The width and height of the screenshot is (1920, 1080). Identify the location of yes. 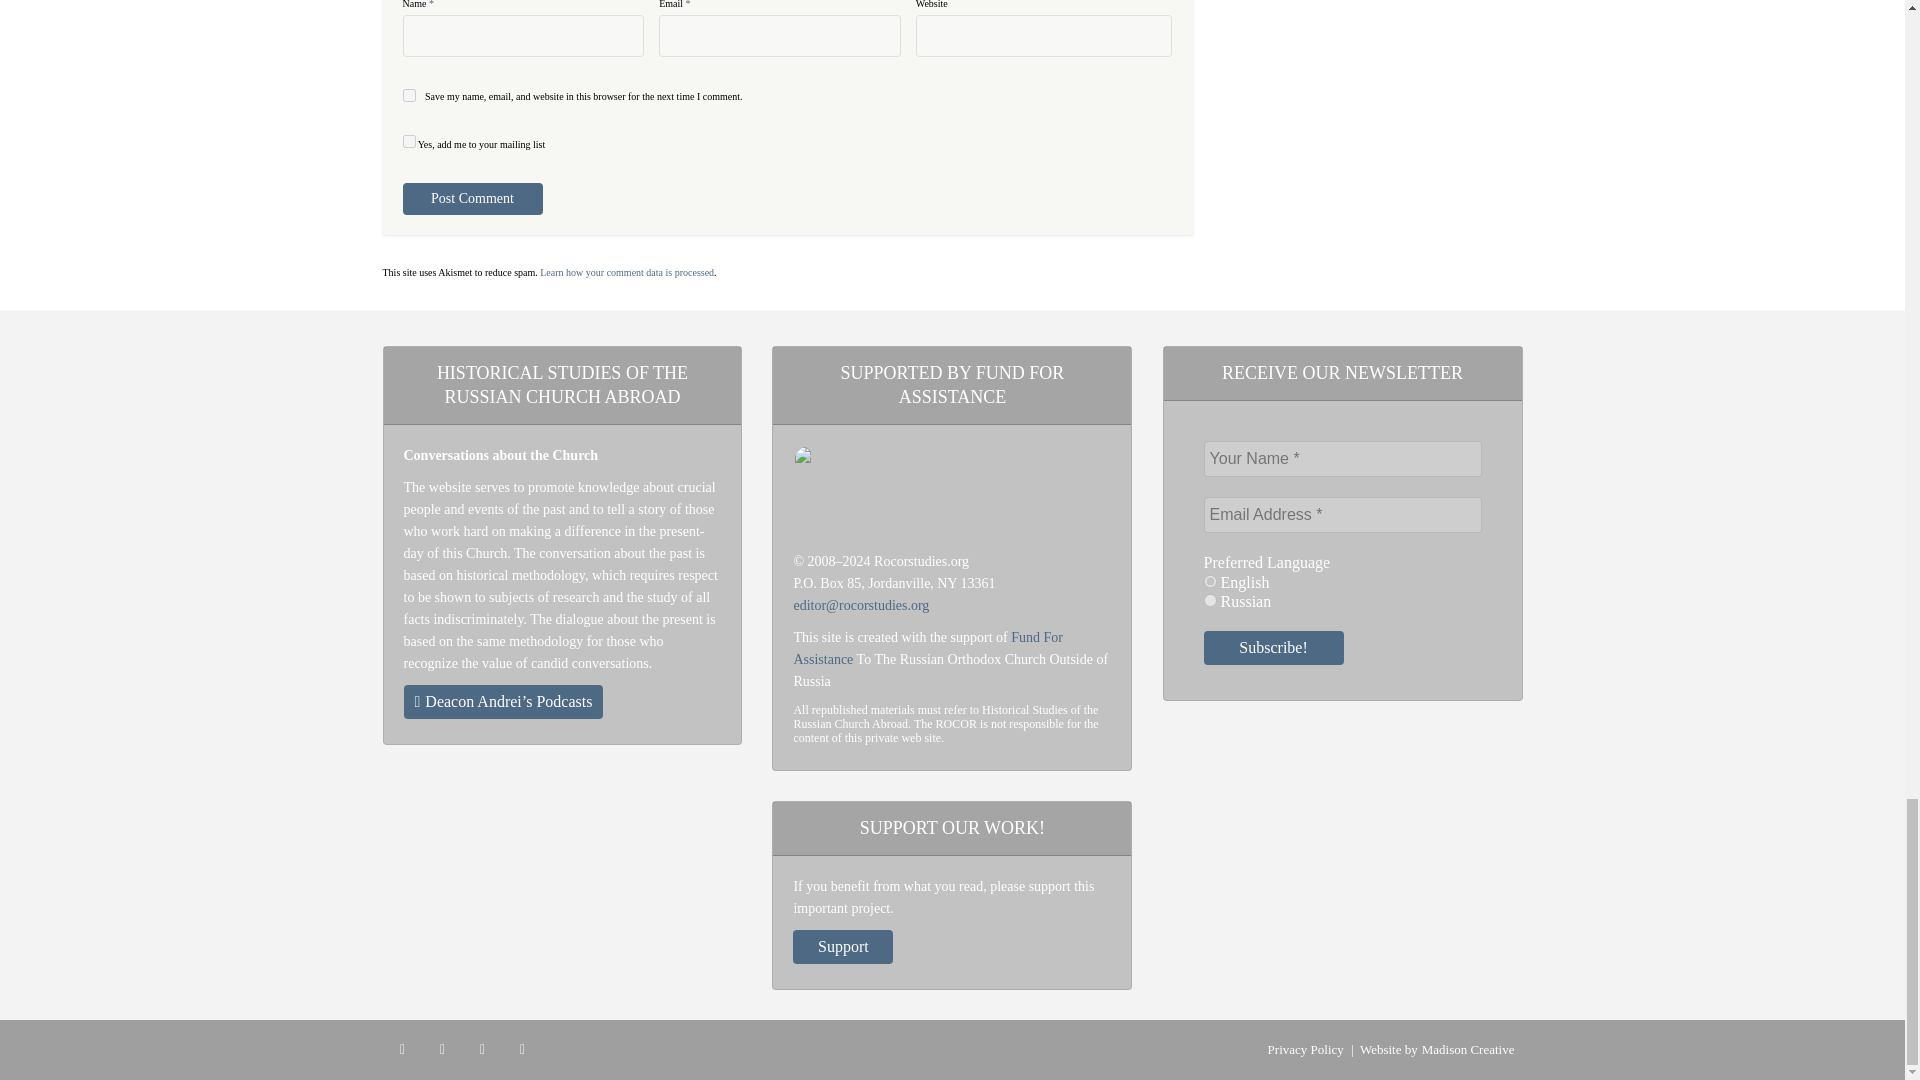
(408, 94).